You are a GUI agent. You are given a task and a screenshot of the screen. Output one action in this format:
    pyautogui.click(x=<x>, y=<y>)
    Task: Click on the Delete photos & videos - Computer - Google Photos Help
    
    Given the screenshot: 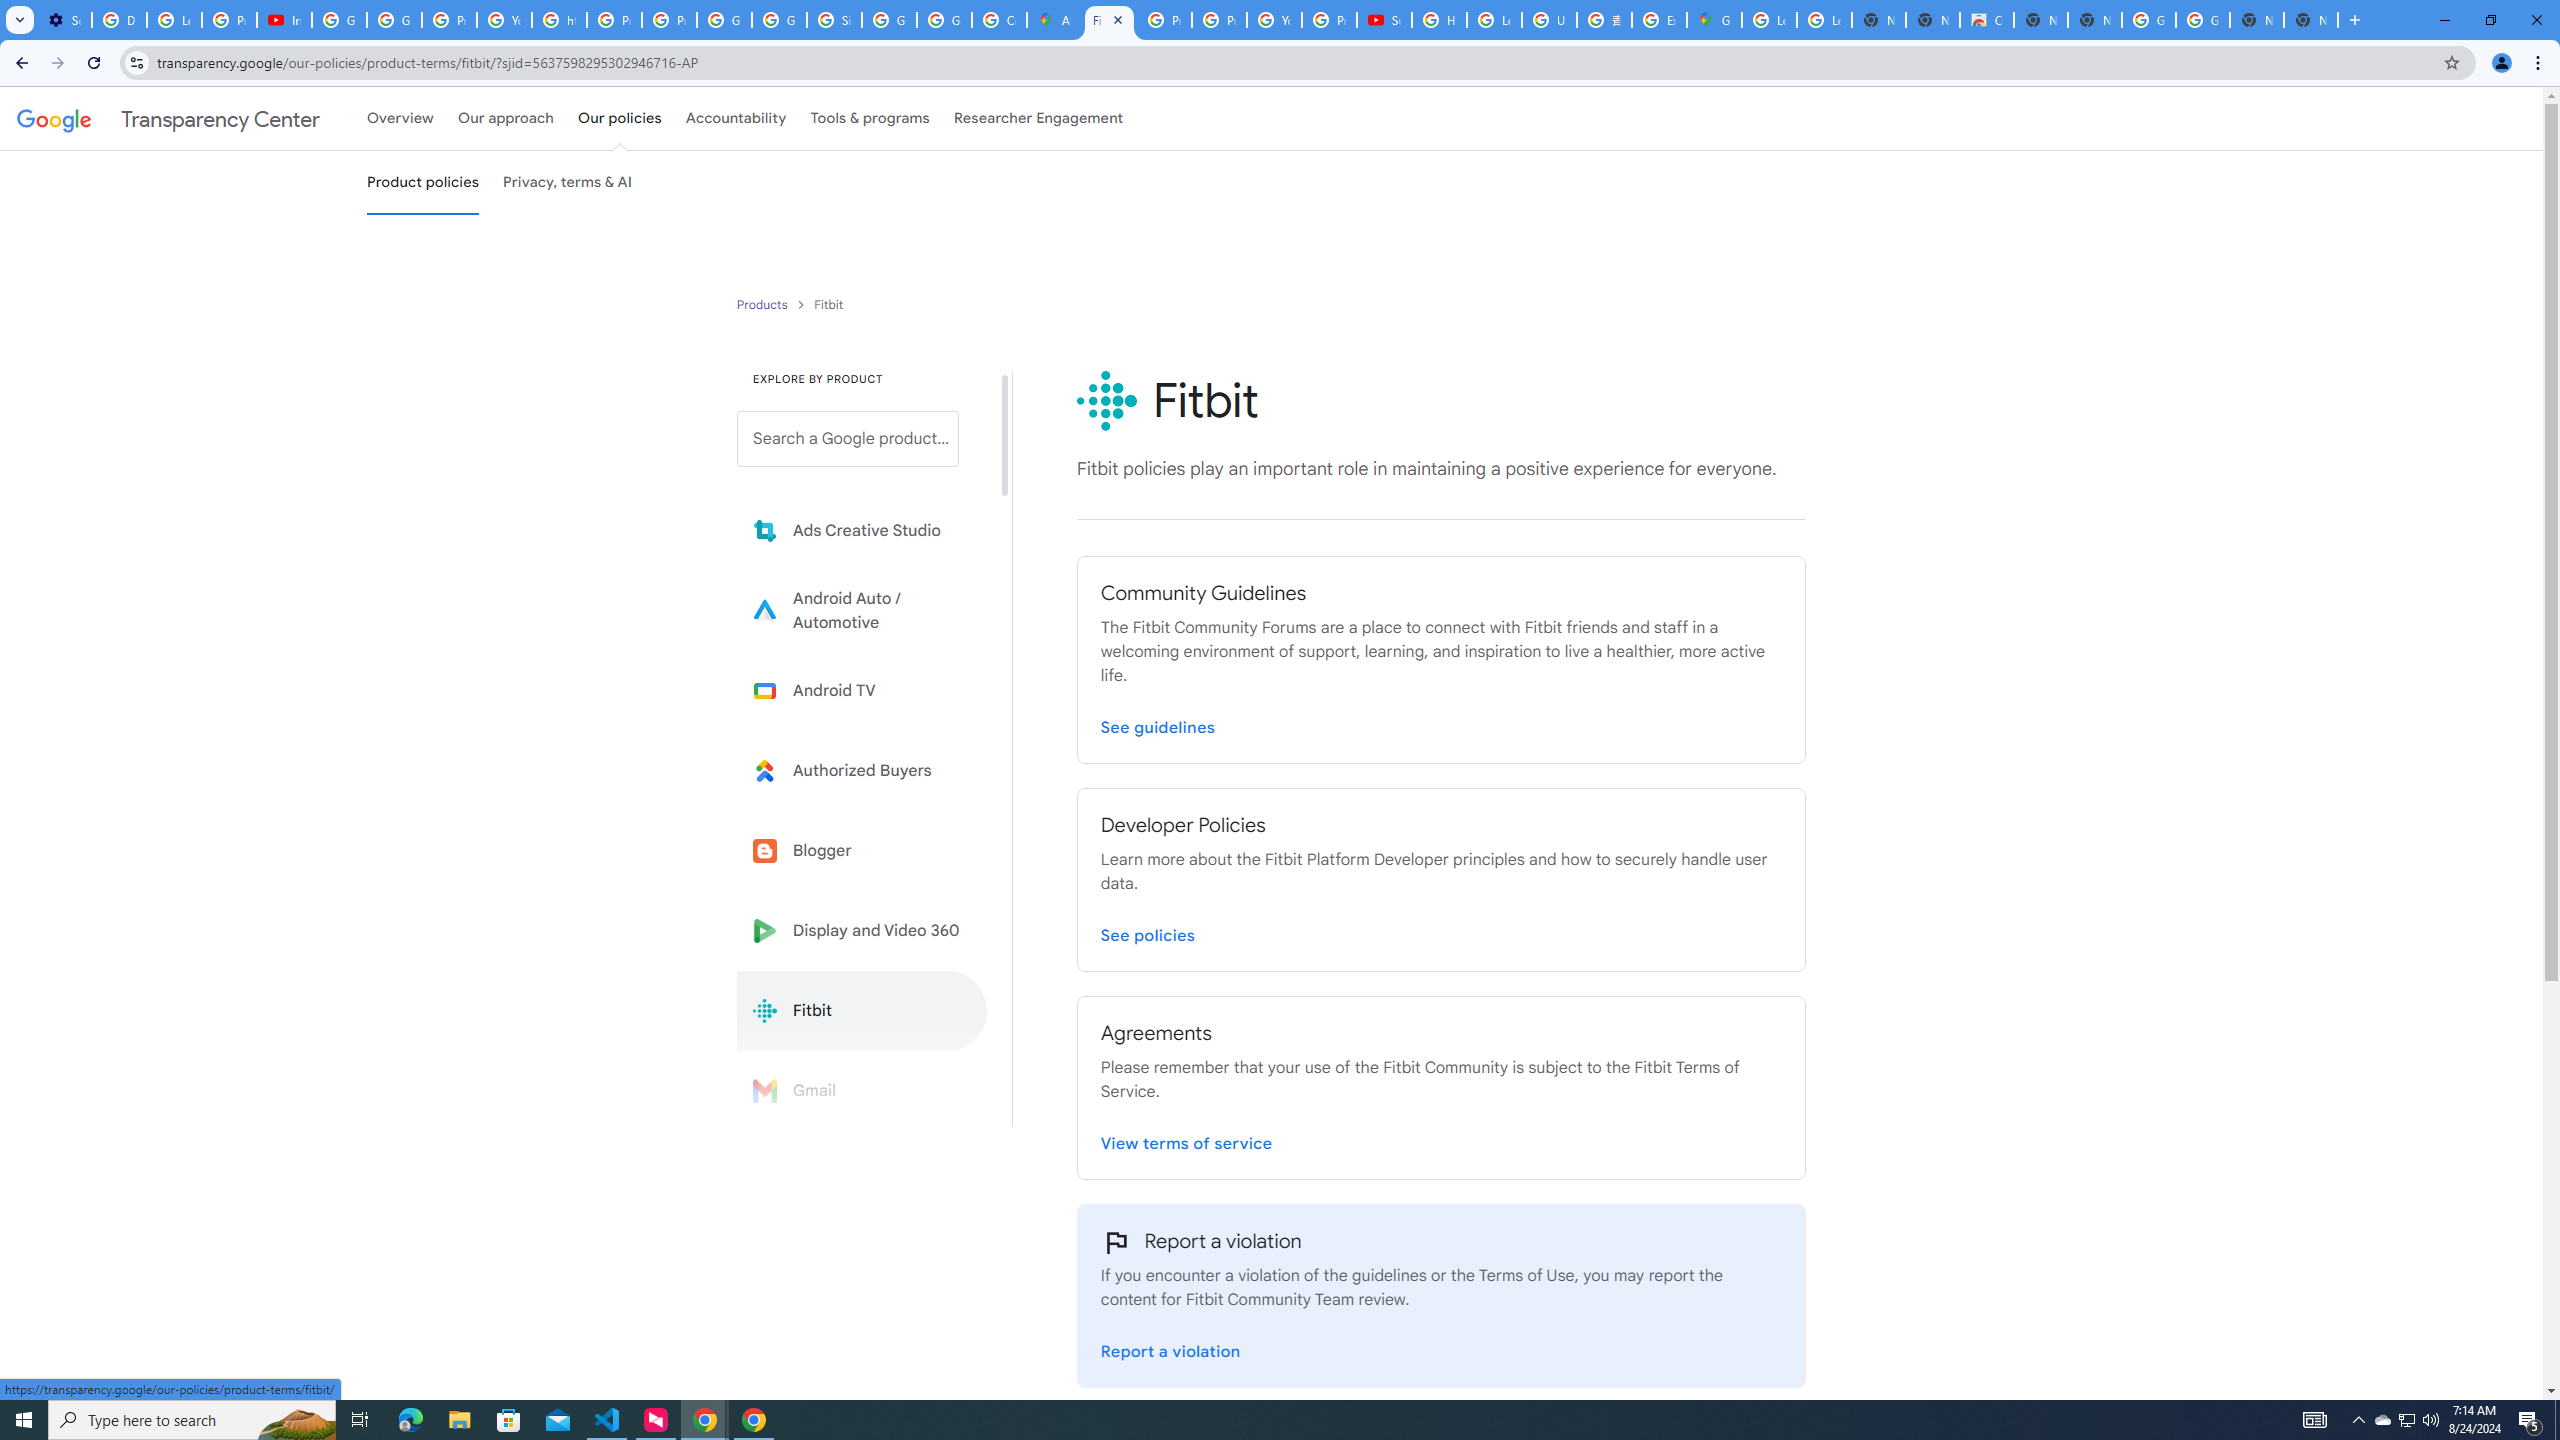 What is the action you would take?
    pyautogui.click(x=118, y=20)
    